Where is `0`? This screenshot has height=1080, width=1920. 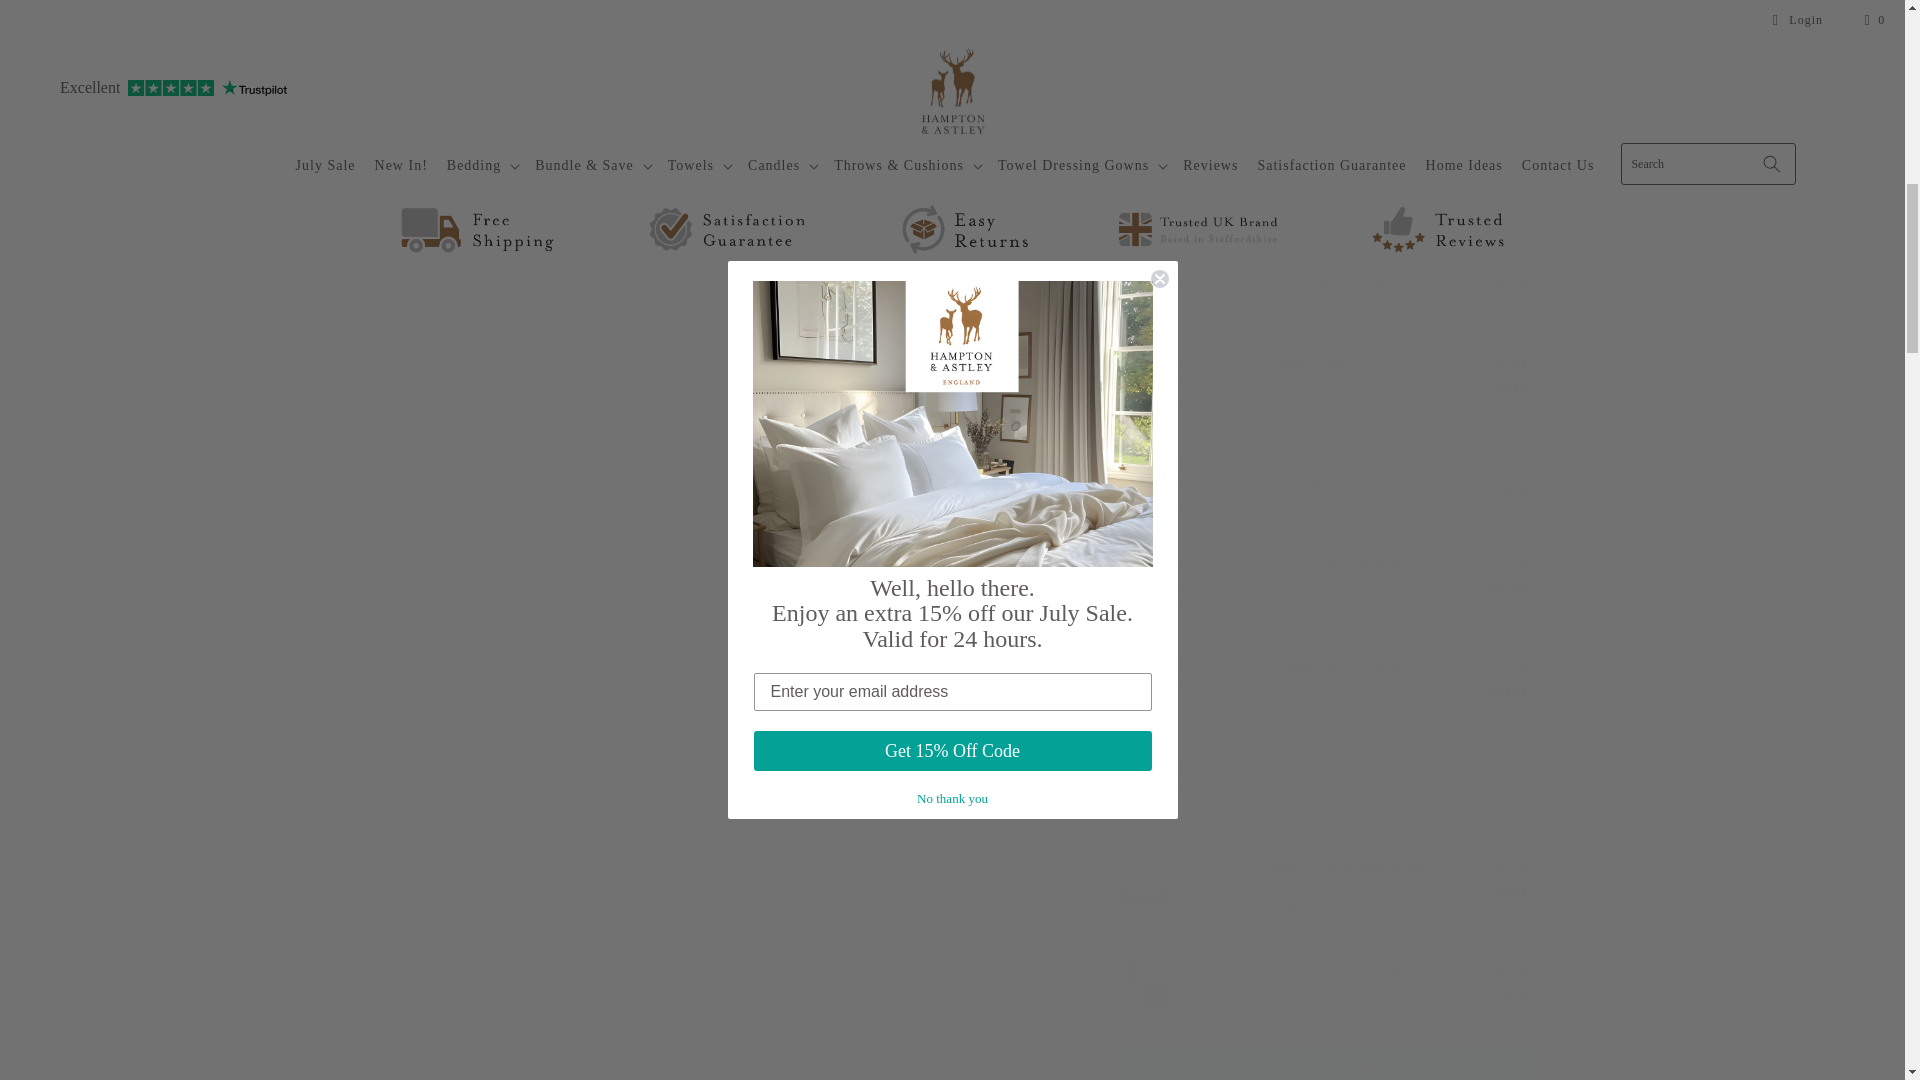 0 is located at coordinates (1488, 610).